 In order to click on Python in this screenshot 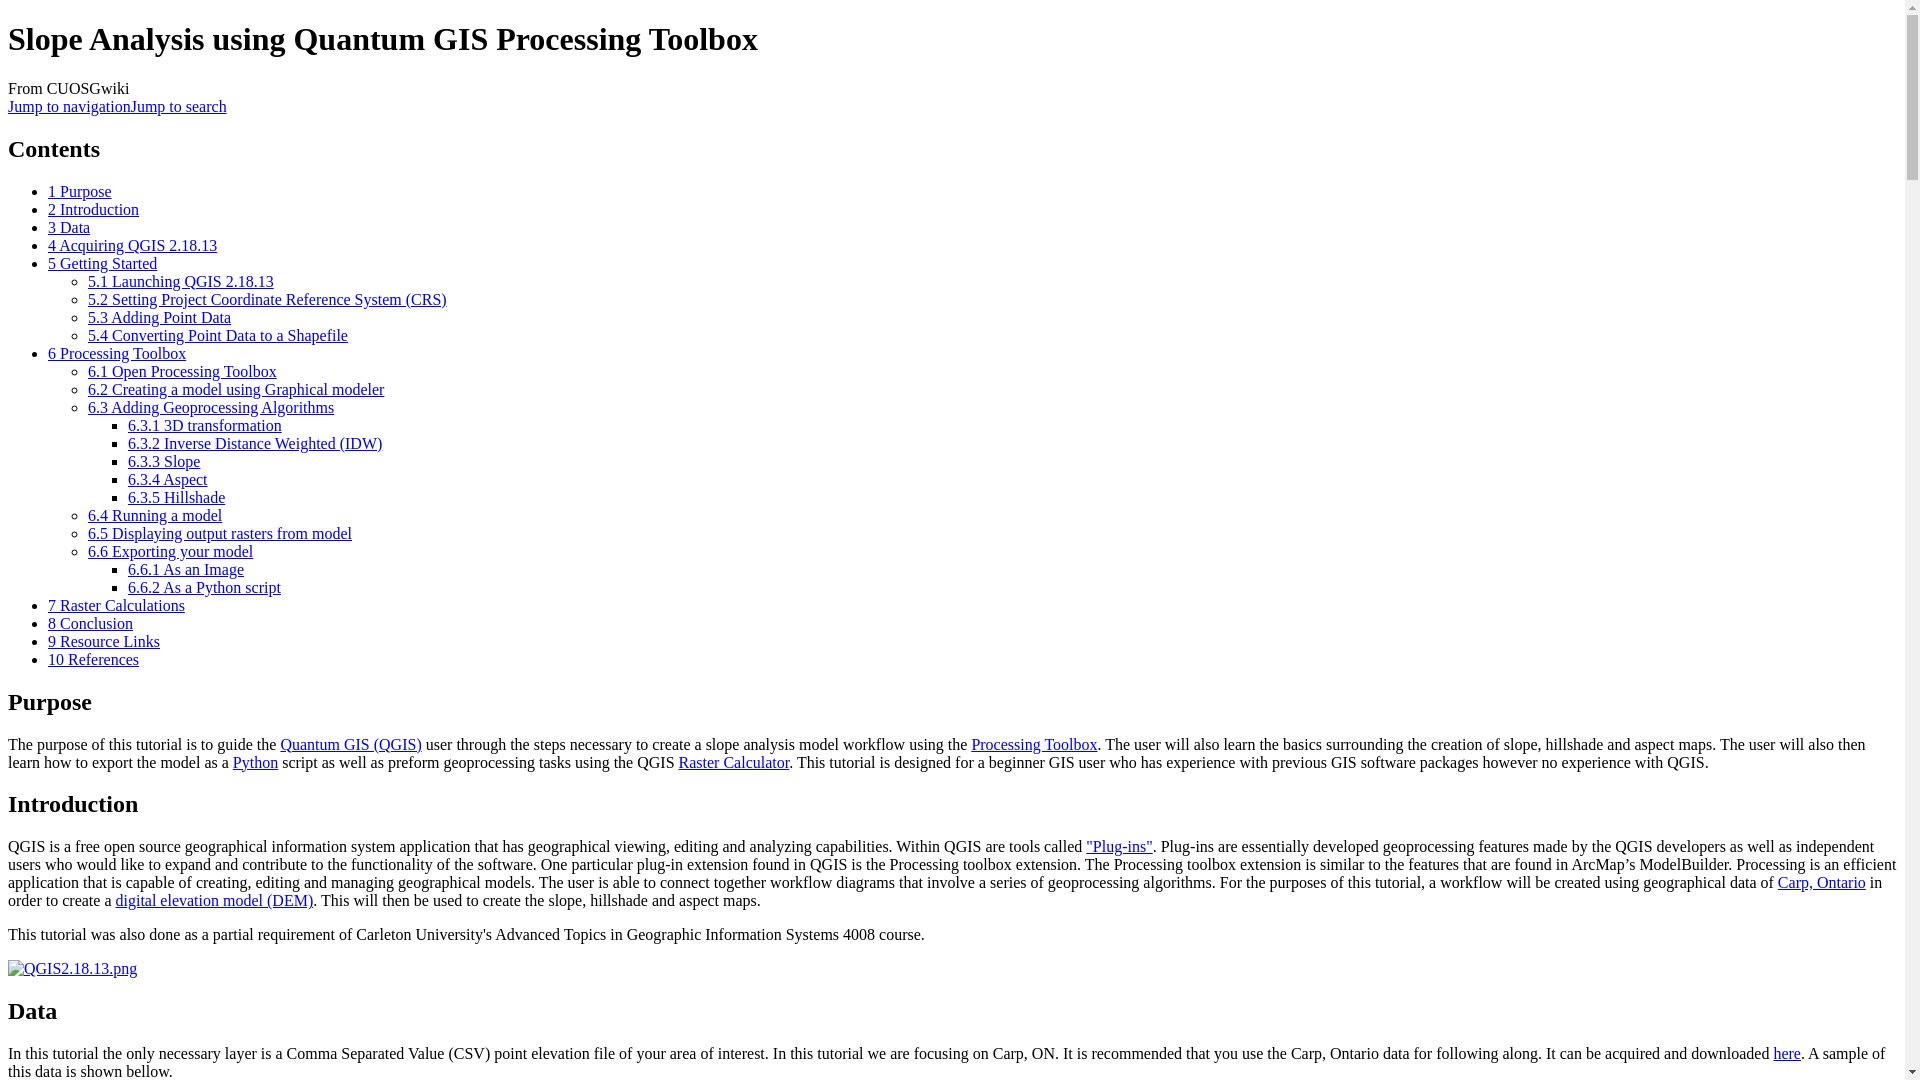, I will do `click(255, 762)`.